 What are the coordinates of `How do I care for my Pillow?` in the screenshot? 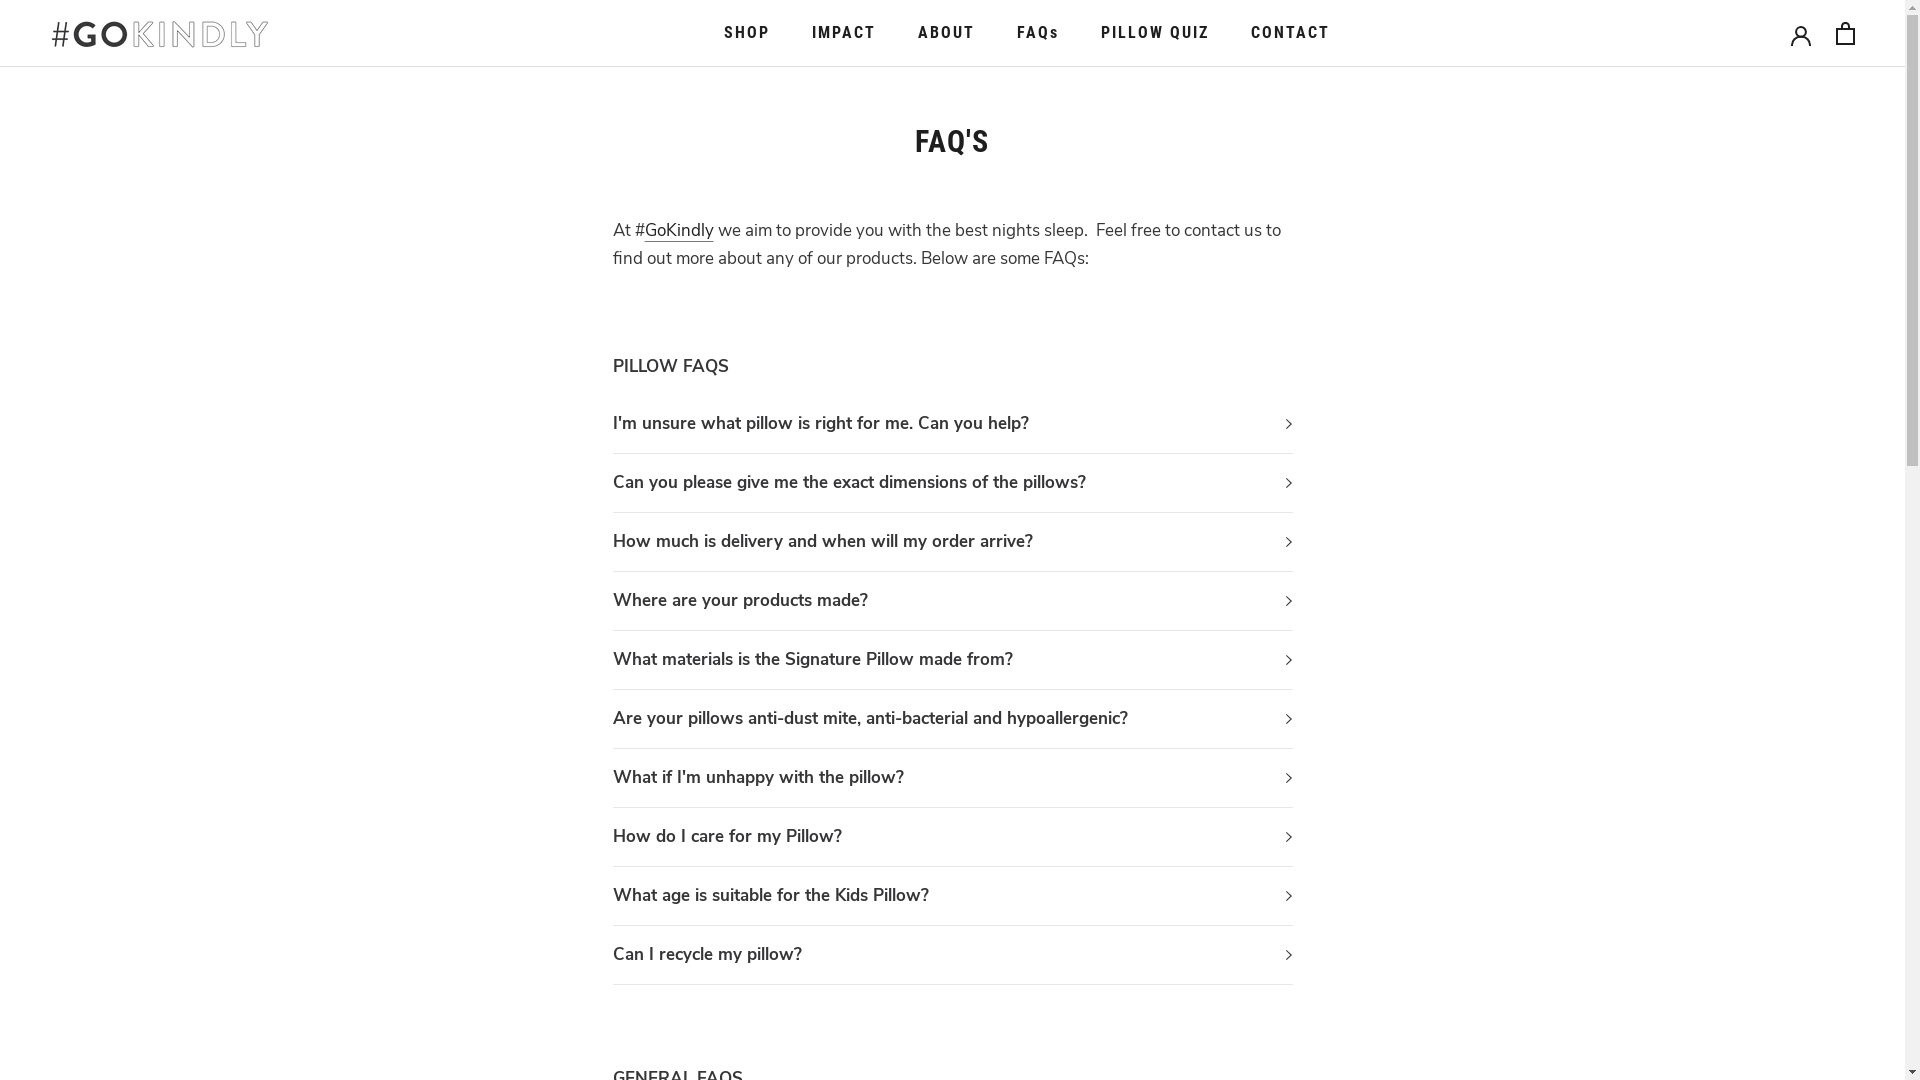 It's located at (952, 837).